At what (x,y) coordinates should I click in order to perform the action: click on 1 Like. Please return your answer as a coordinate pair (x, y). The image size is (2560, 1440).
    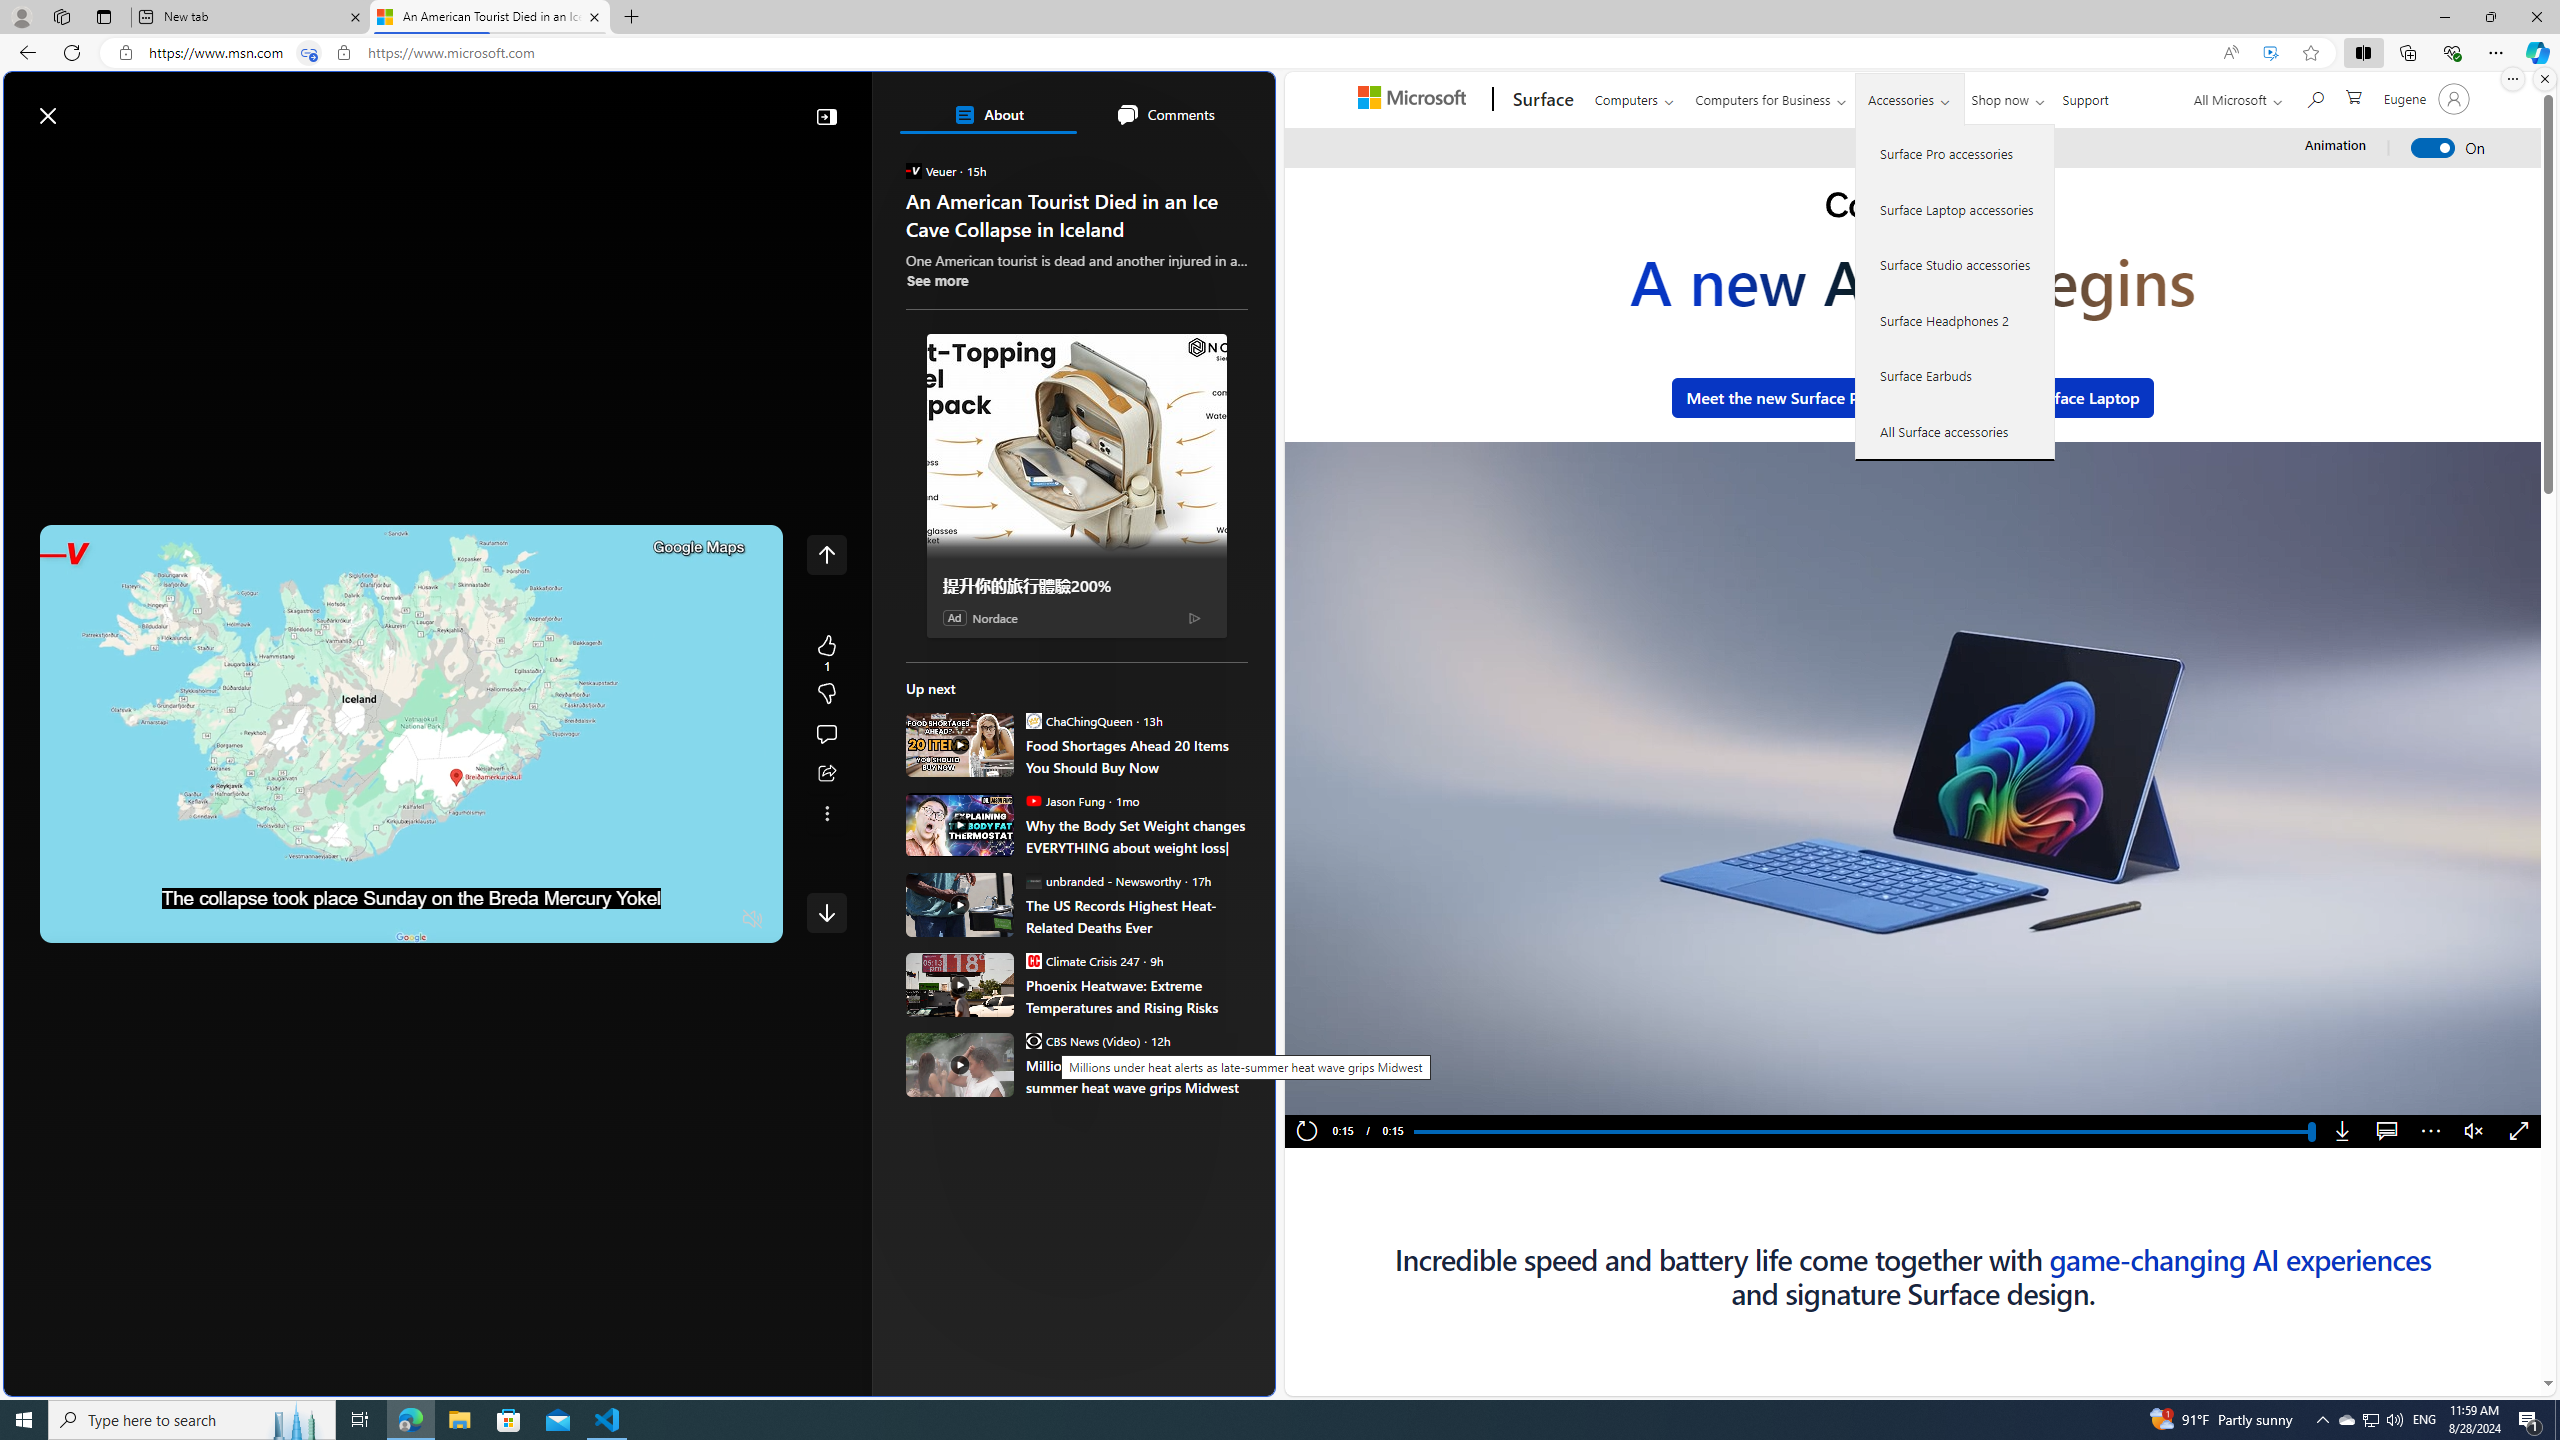
    Looking at the image, I should click on (826, 653).